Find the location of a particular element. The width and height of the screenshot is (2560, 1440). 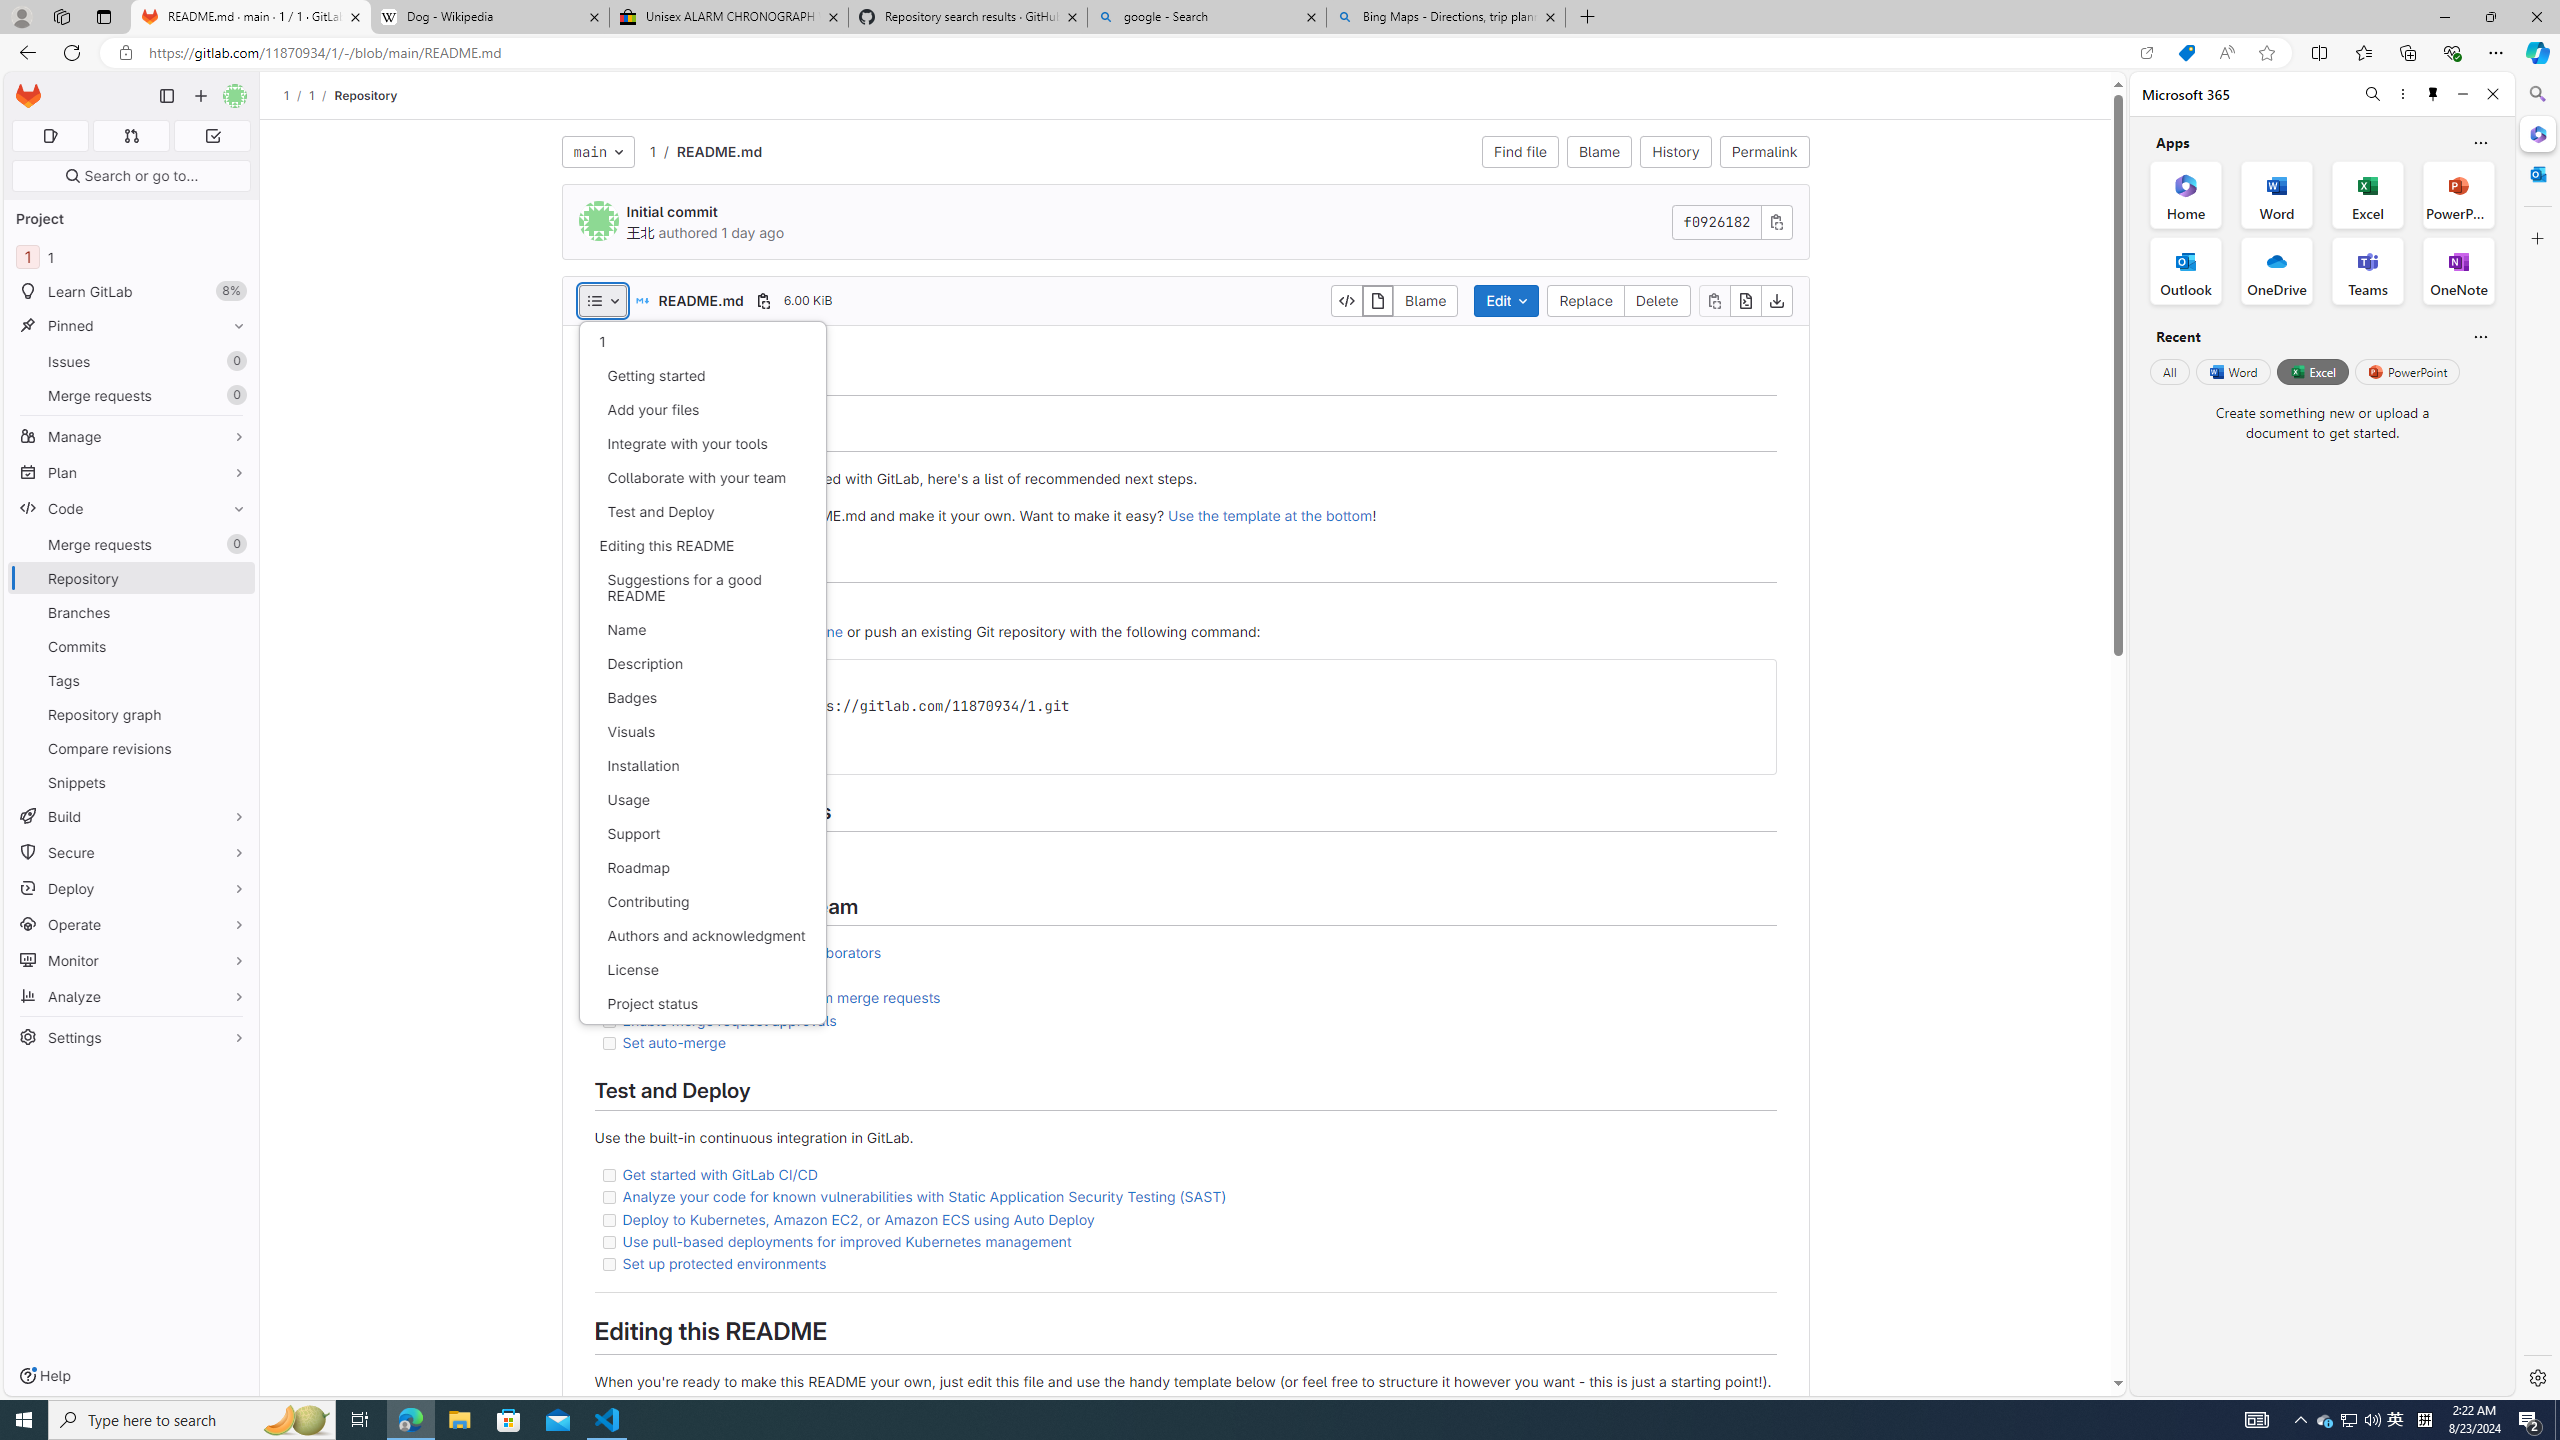

Plan is located at coordinates (132, 472).